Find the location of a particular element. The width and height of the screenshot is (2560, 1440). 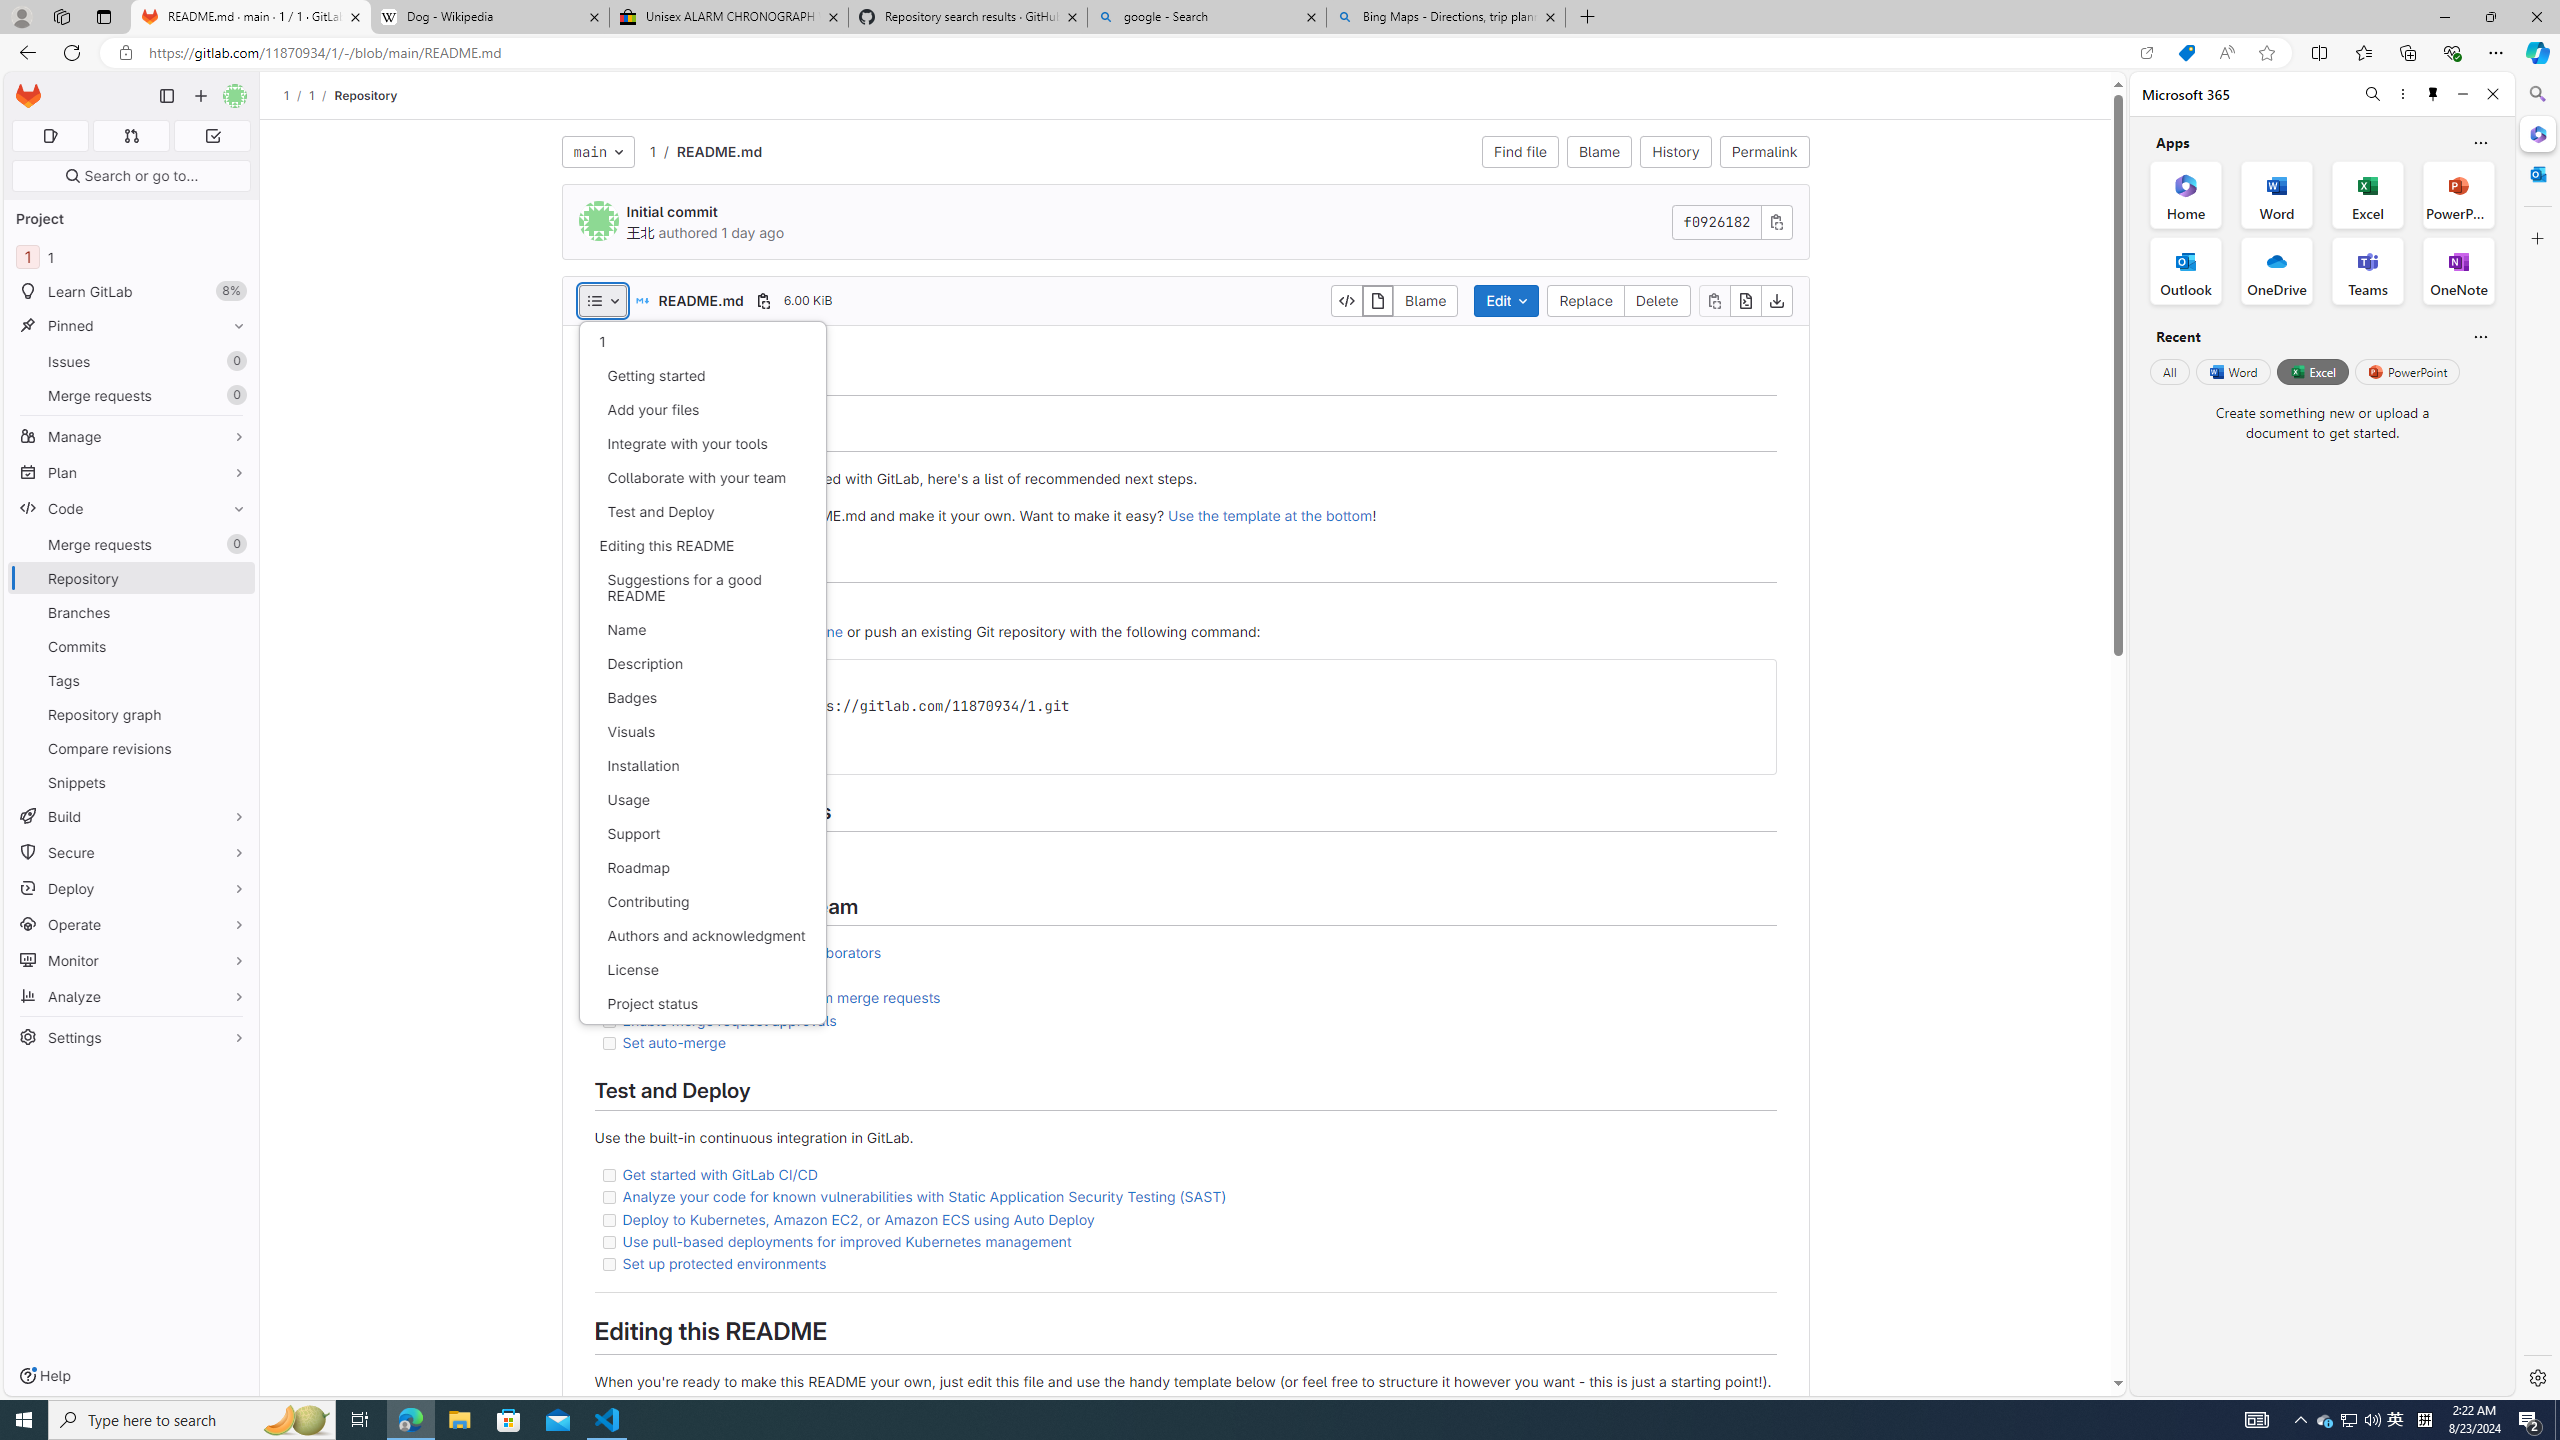

Plan is located at coordinates (132, 472).